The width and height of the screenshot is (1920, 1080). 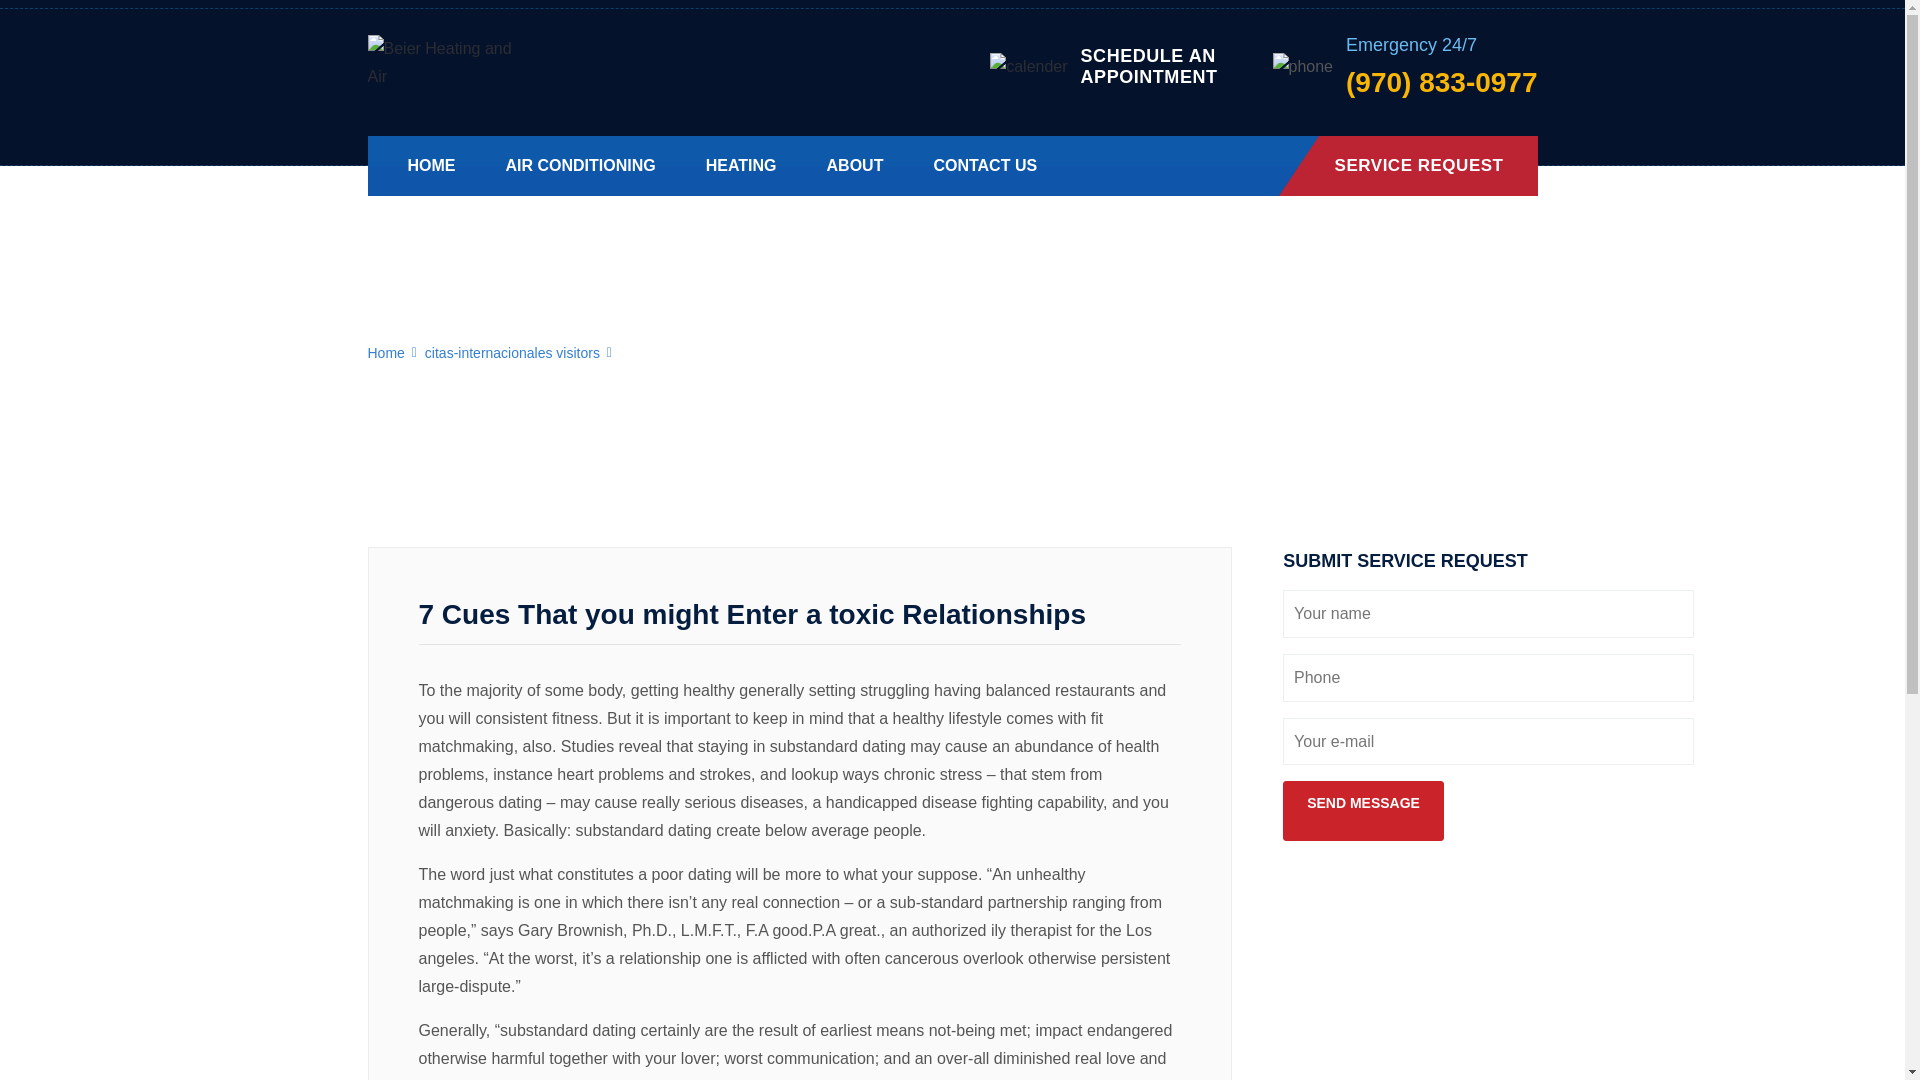 I want to click on citas-internacionales visitors, so click(x=512, y=352).